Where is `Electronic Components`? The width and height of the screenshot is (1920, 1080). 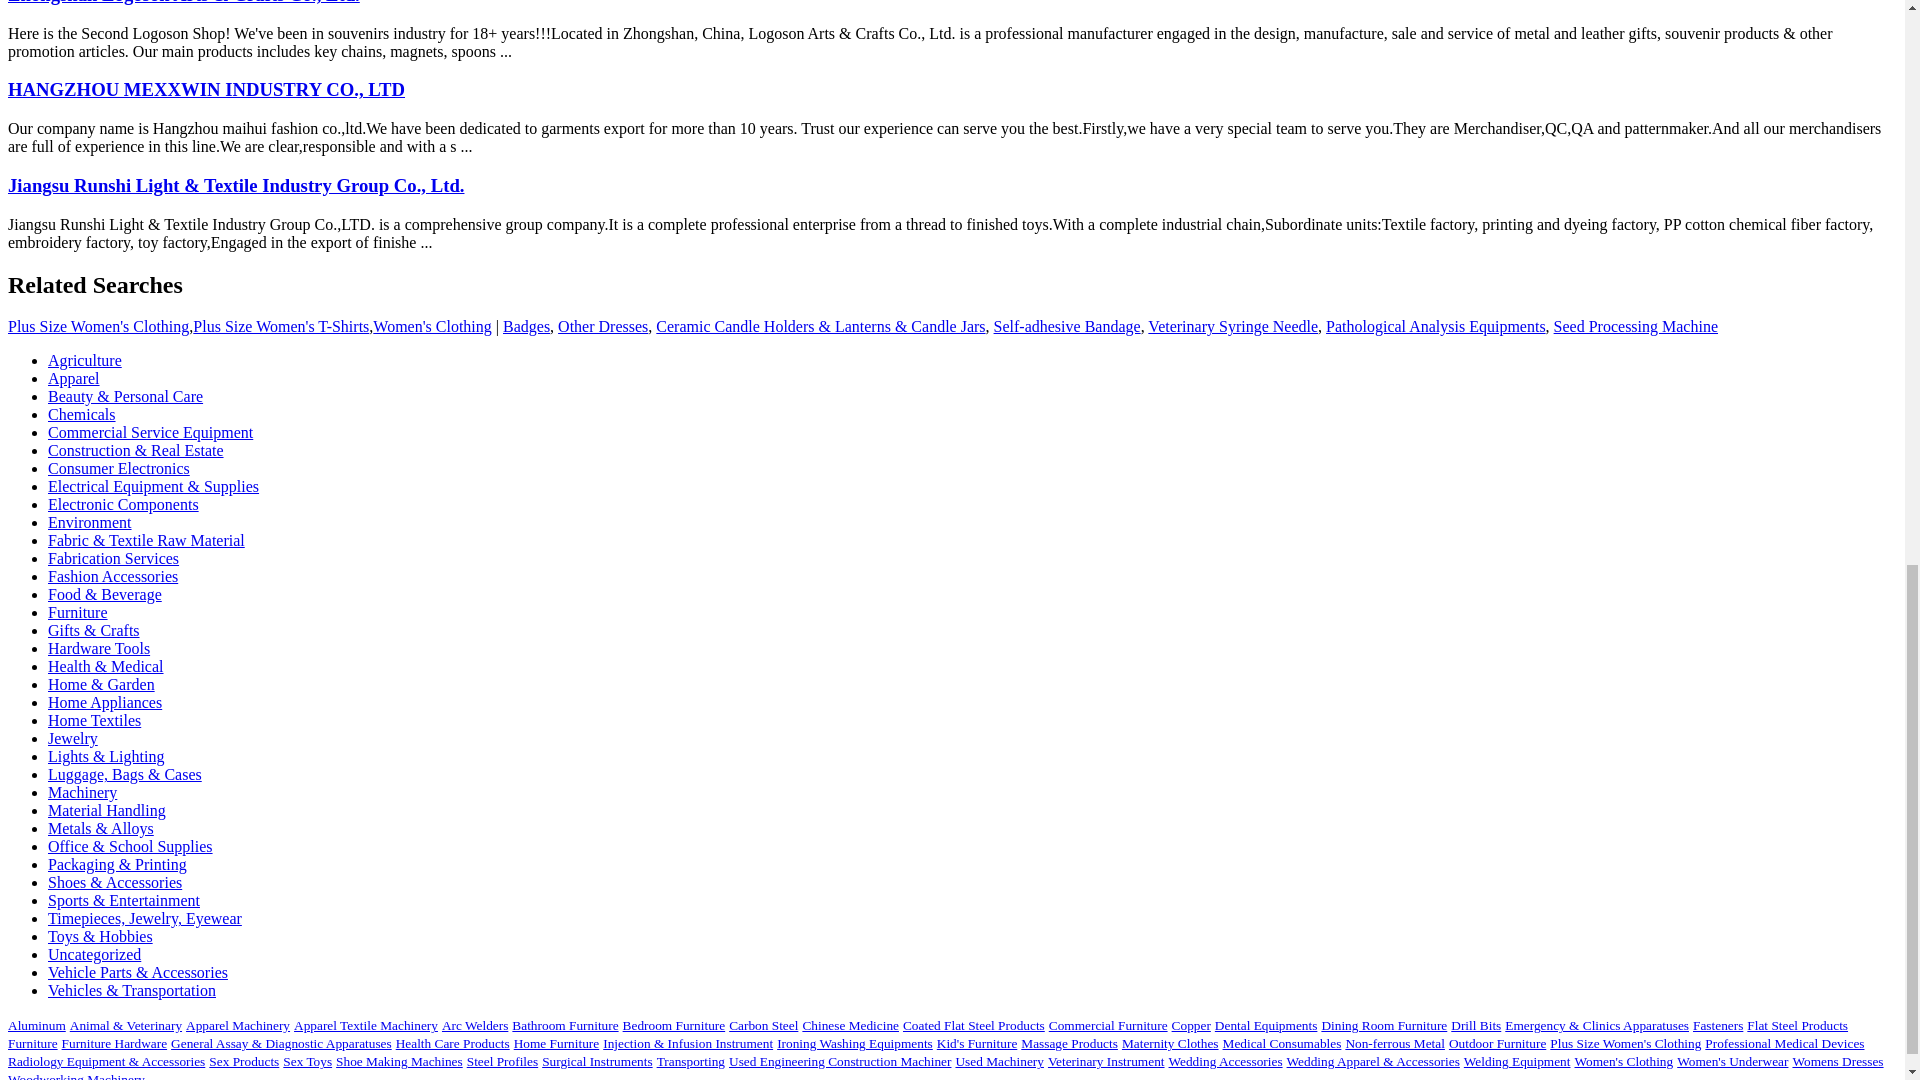
Electronic Components is located at coordinates (124, 504).